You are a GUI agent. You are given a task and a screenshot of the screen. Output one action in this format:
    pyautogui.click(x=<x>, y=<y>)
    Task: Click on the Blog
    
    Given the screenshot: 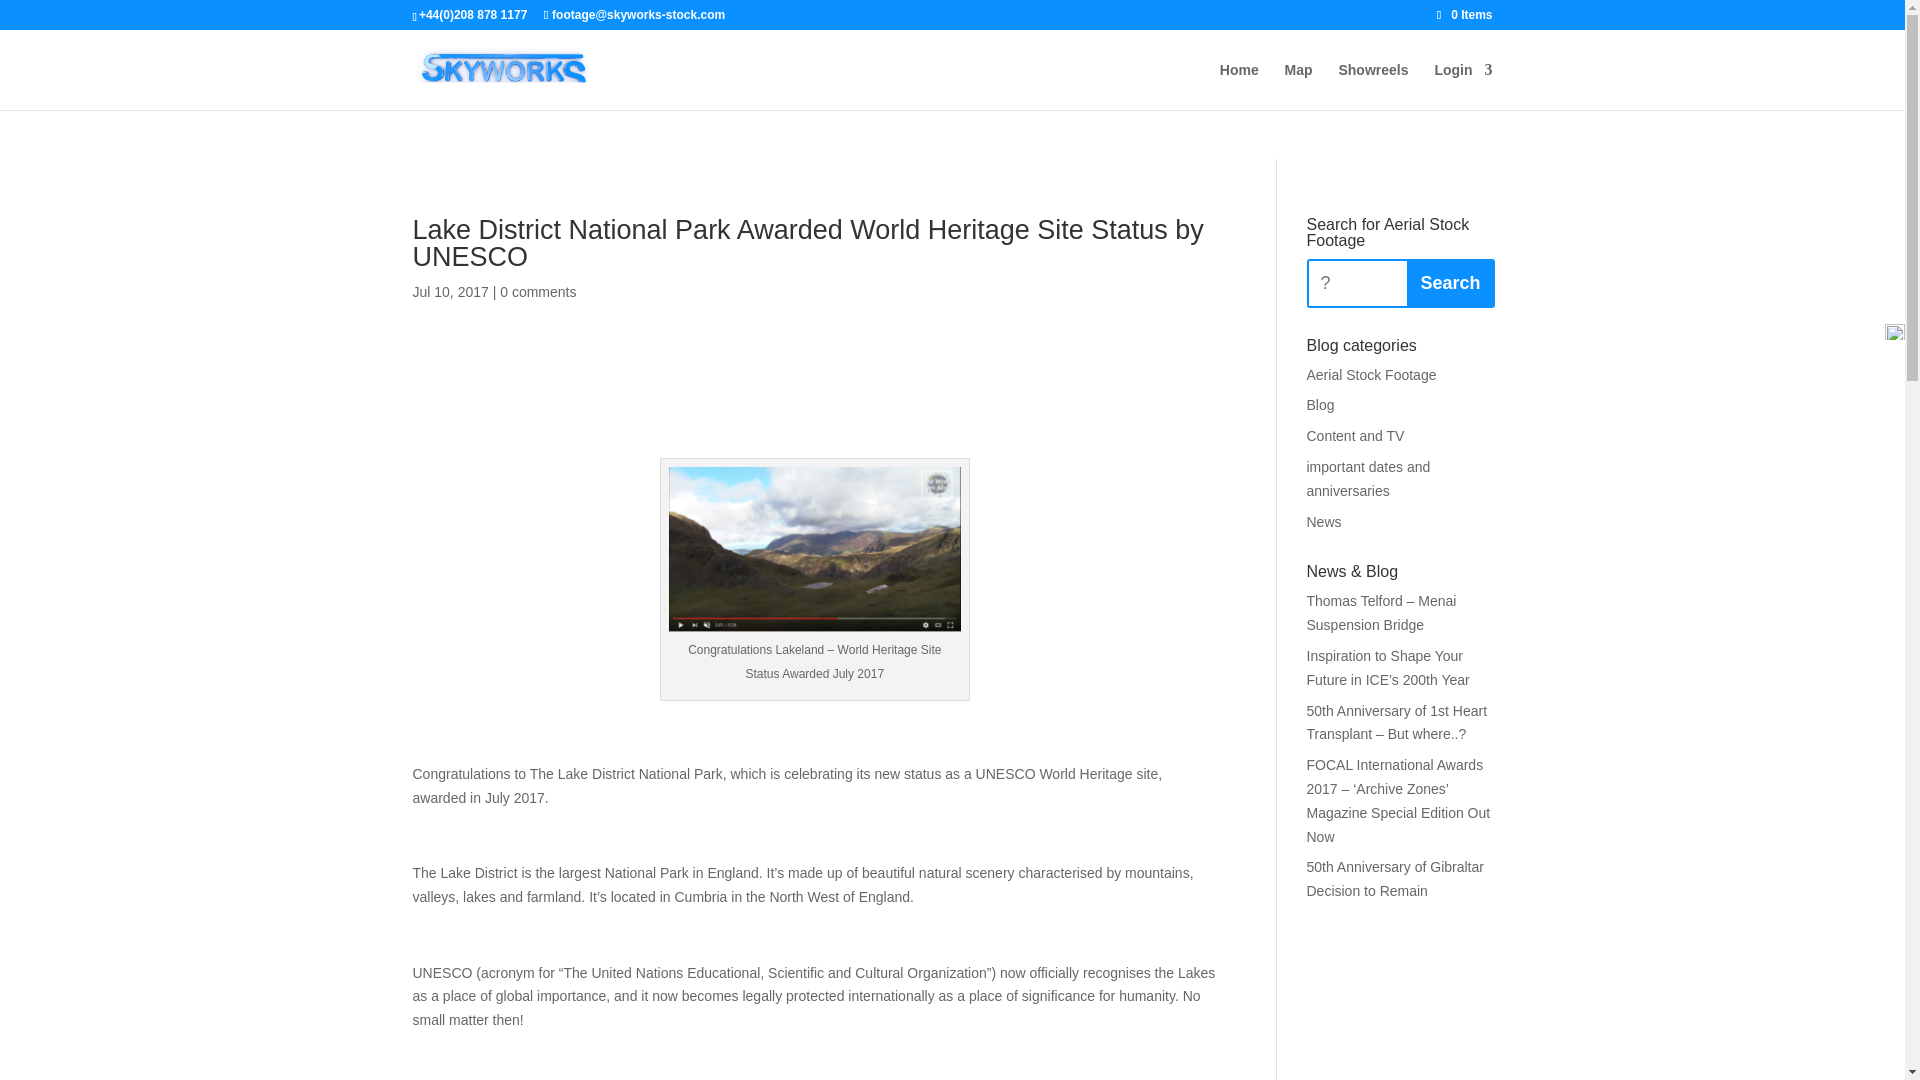 What is the action you would take?
    pyautogui.click(x=1320, y=404)
    